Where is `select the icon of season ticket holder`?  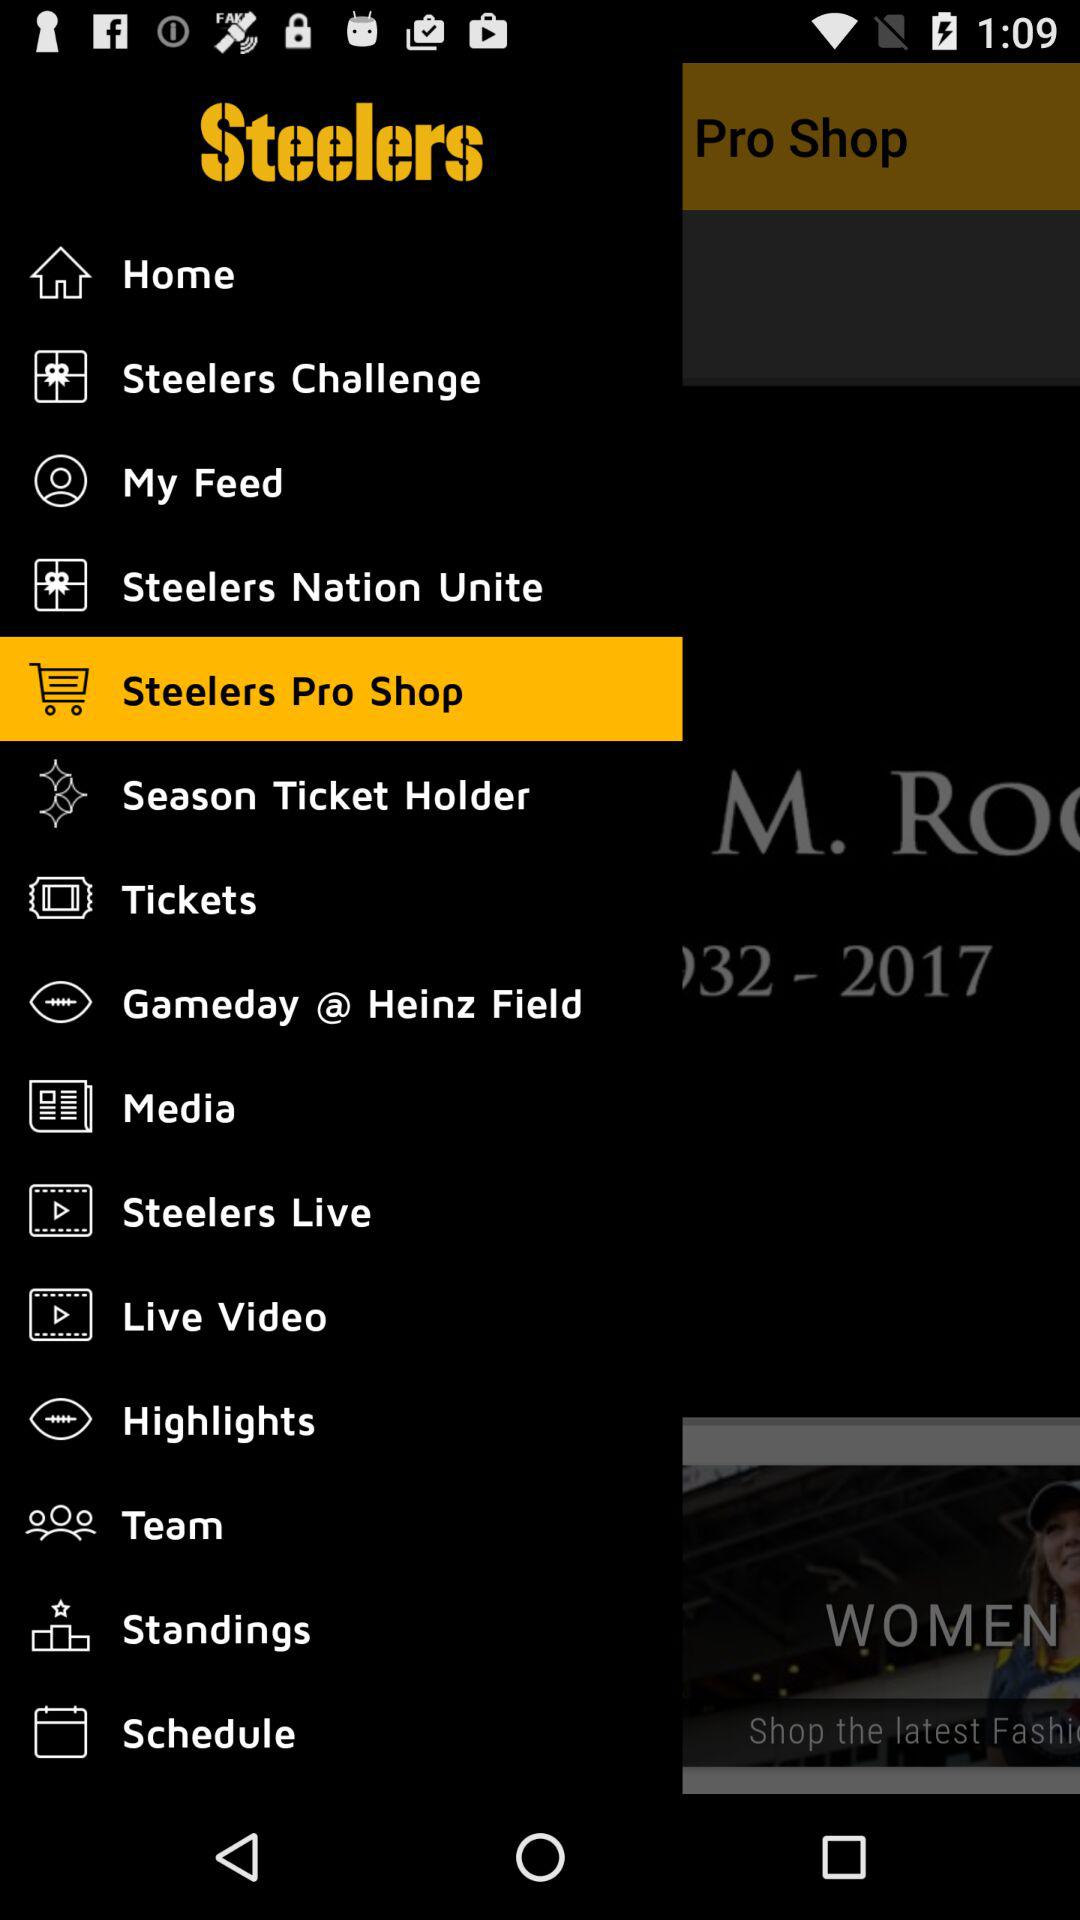
select the icon of season ticket holder is located at coordinates (60, 794).